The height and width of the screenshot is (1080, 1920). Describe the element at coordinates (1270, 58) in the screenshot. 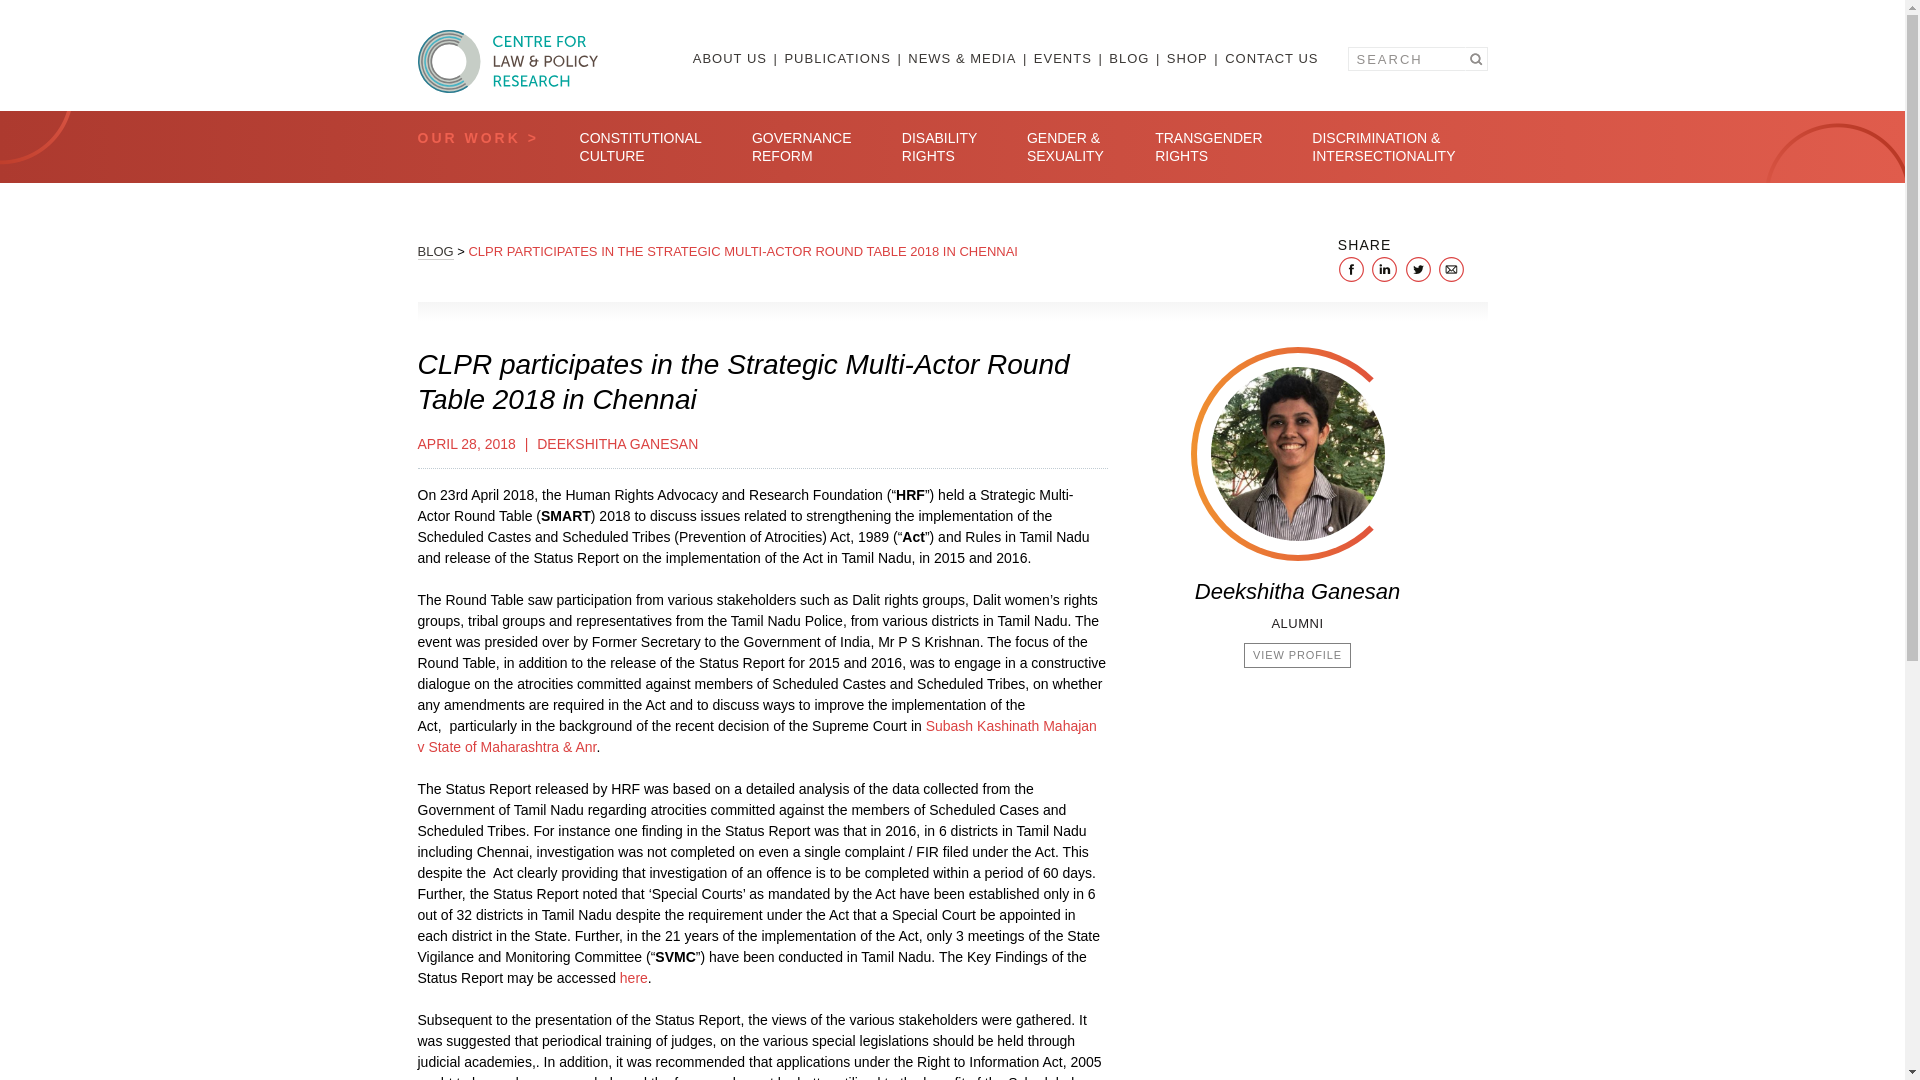

I see `CONTACT US` at that location.